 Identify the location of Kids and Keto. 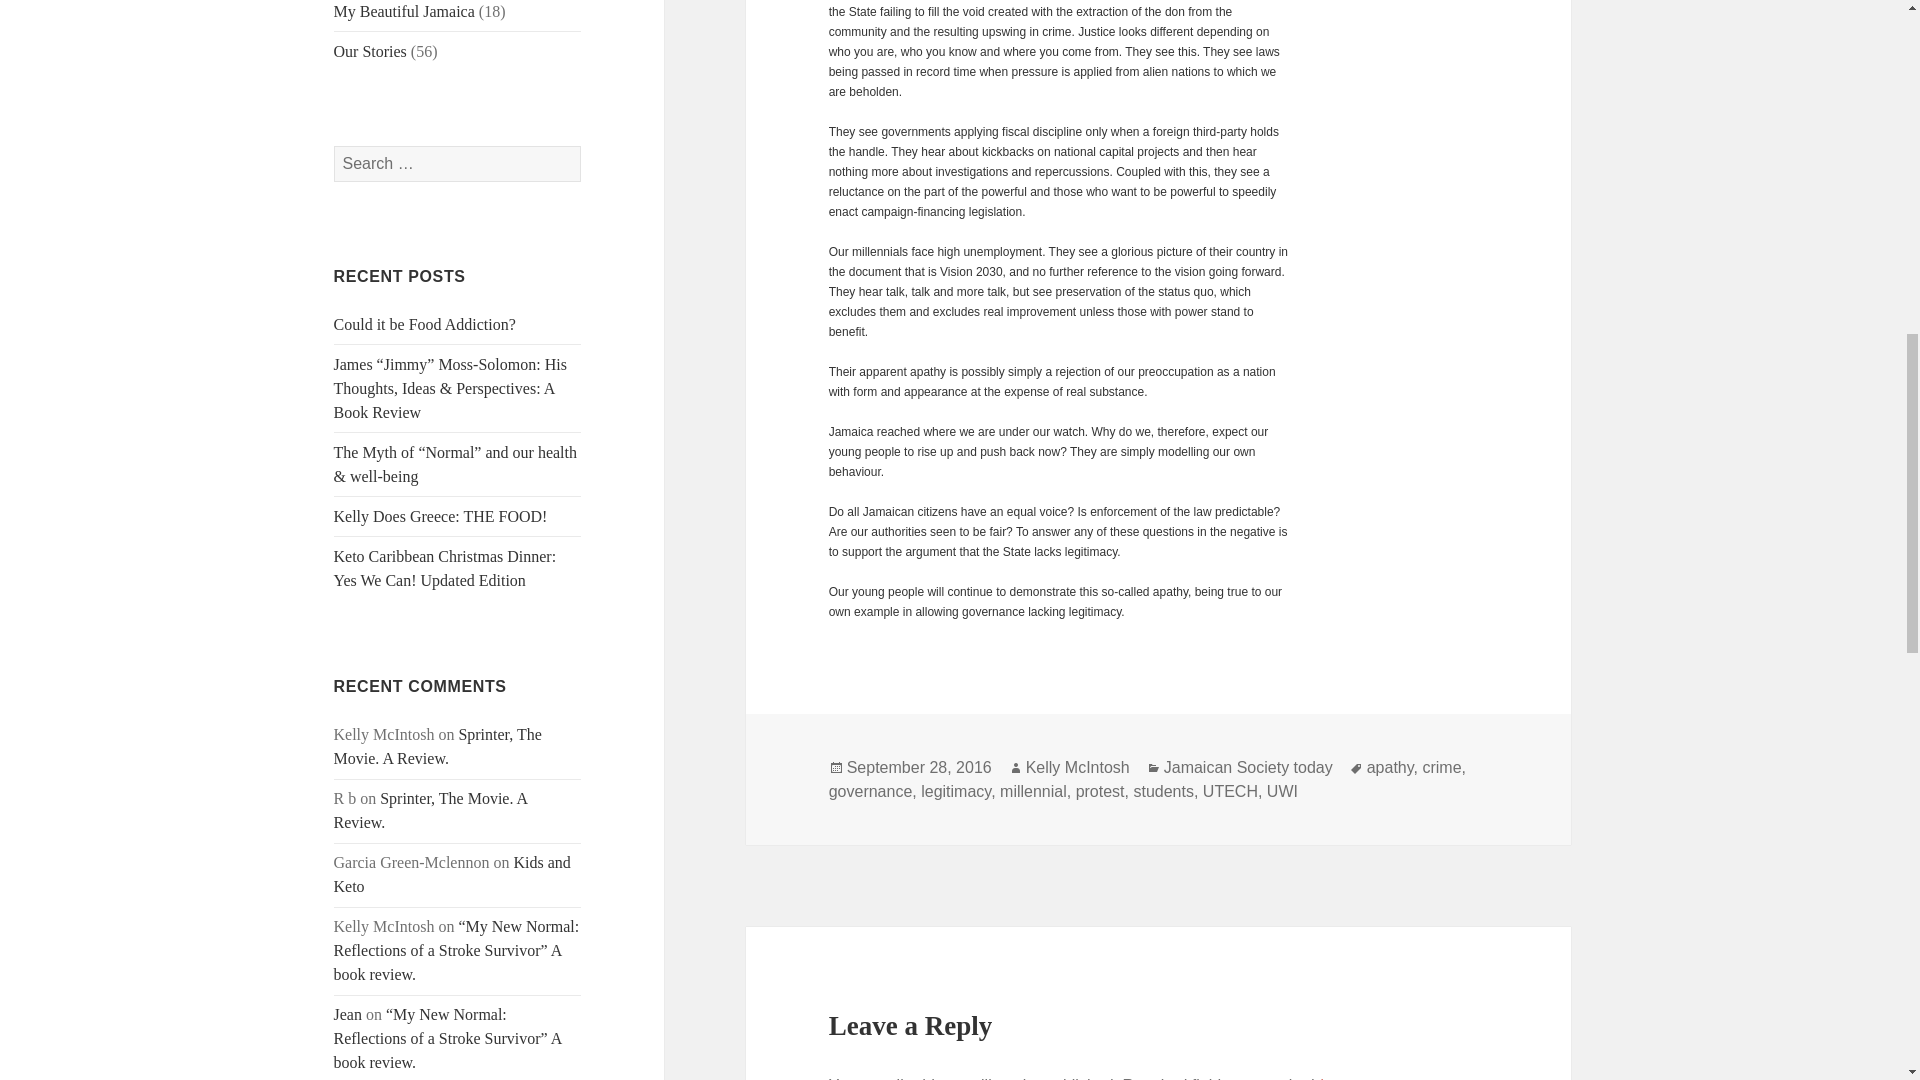
(452, 874).